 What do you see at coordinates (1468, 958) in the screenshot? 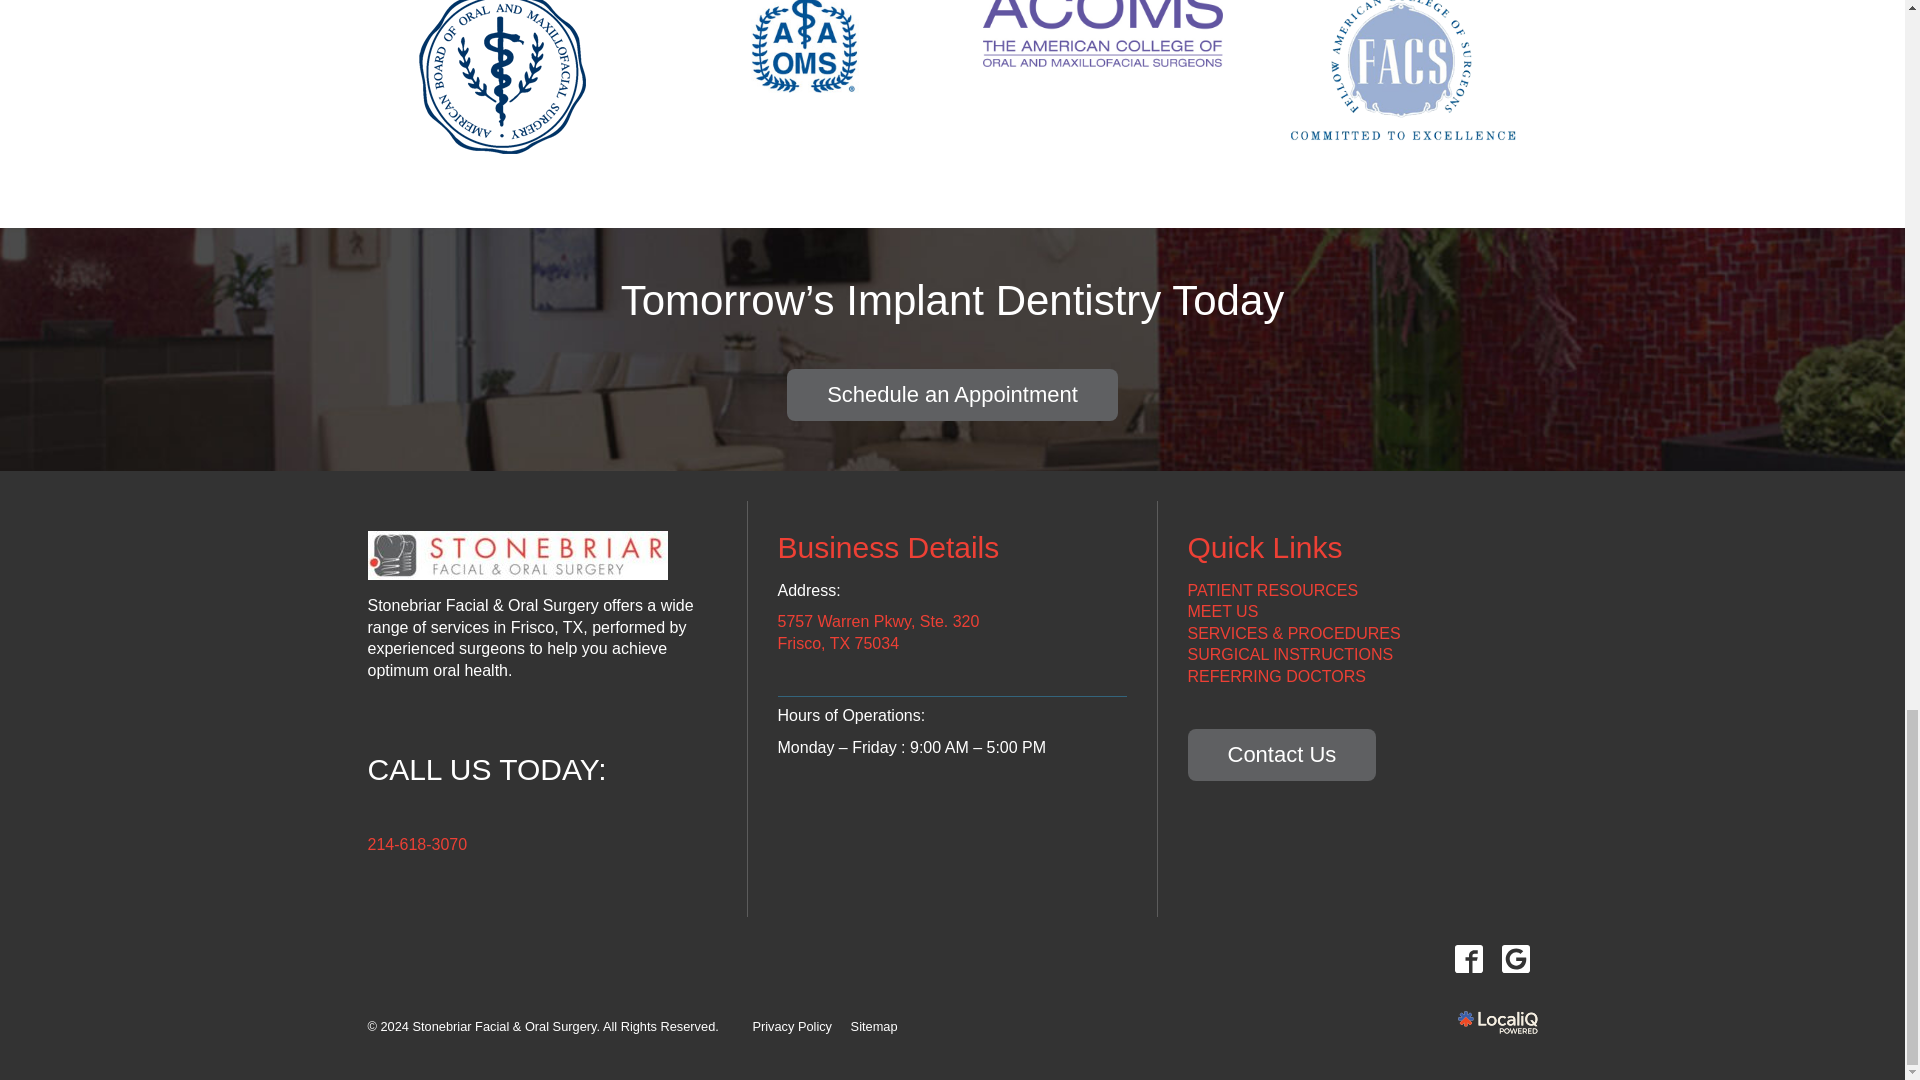
I see `facebook` at bounding box center [1468, 958].